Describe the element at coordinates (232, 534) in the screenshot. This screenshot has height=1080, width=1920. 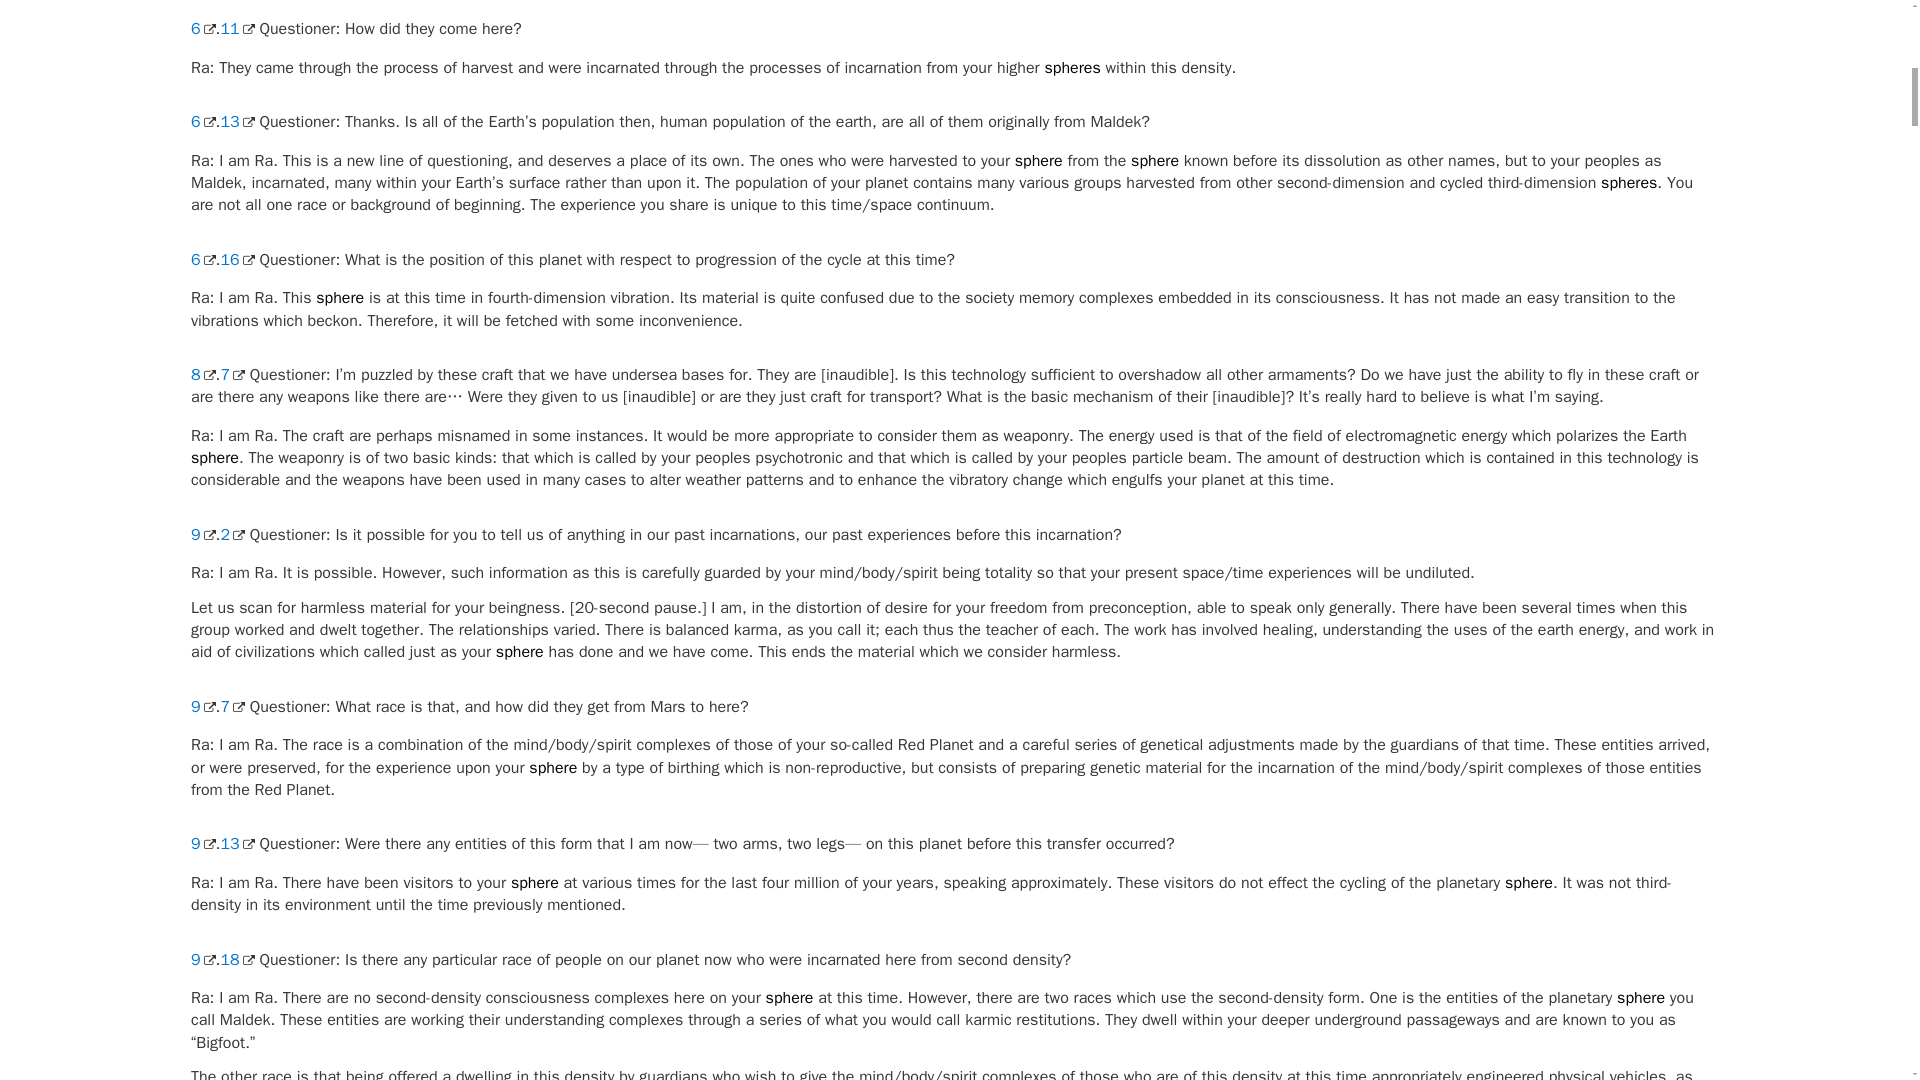
I see `2` at that location.